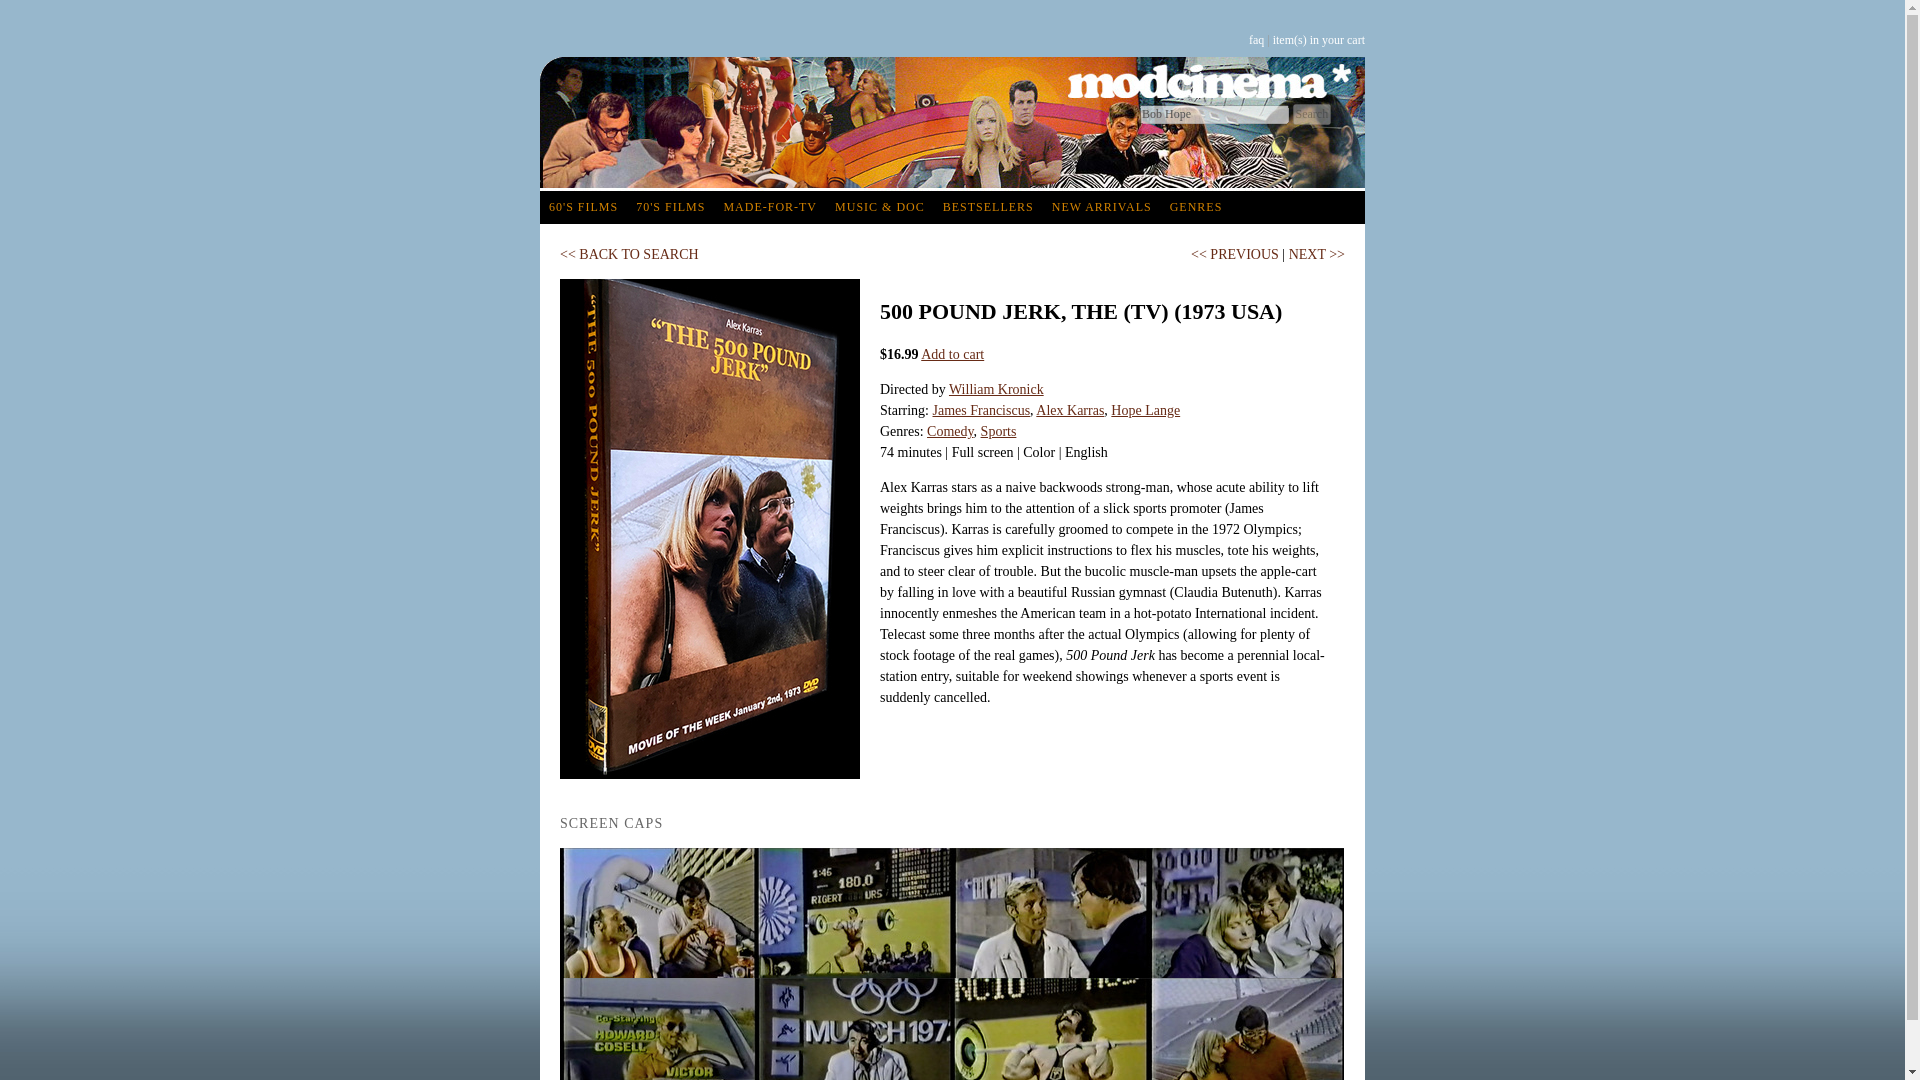  What do you see at coordinates (1070, 410) in the screenshot?
I see `Alex Karras` at bounding box center [1070, 410].